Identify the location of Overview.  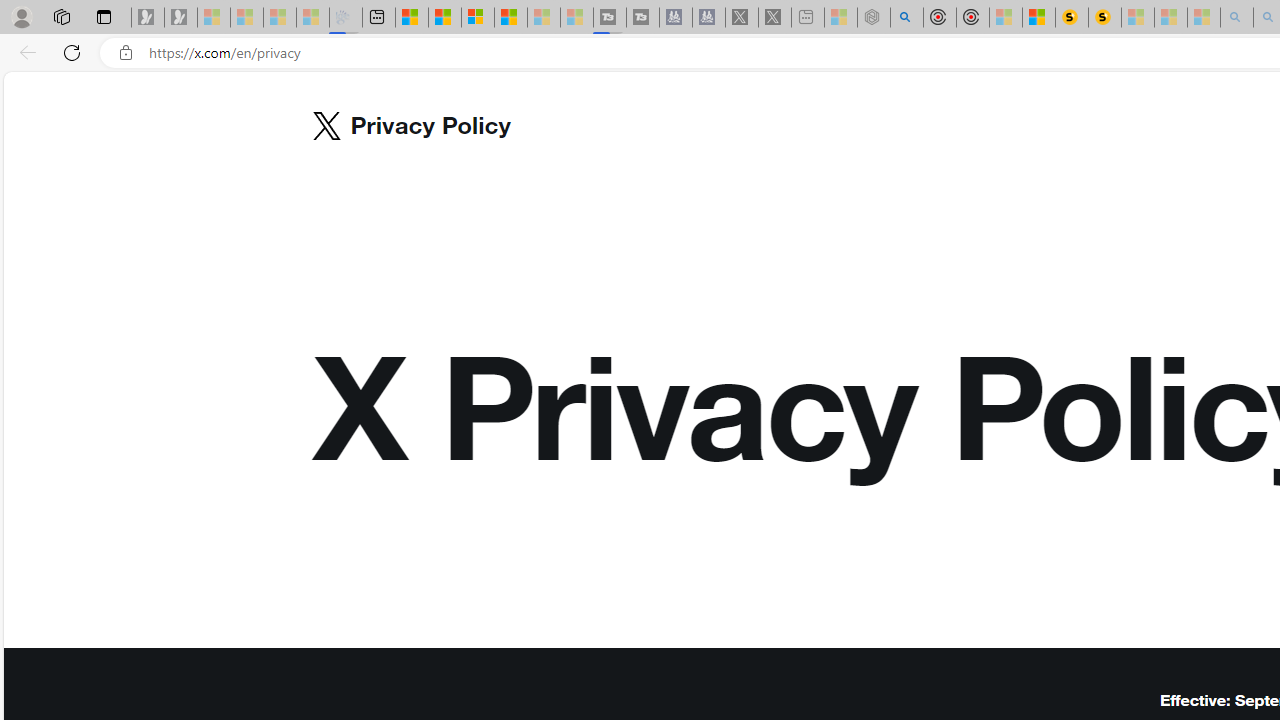
(478, 18).